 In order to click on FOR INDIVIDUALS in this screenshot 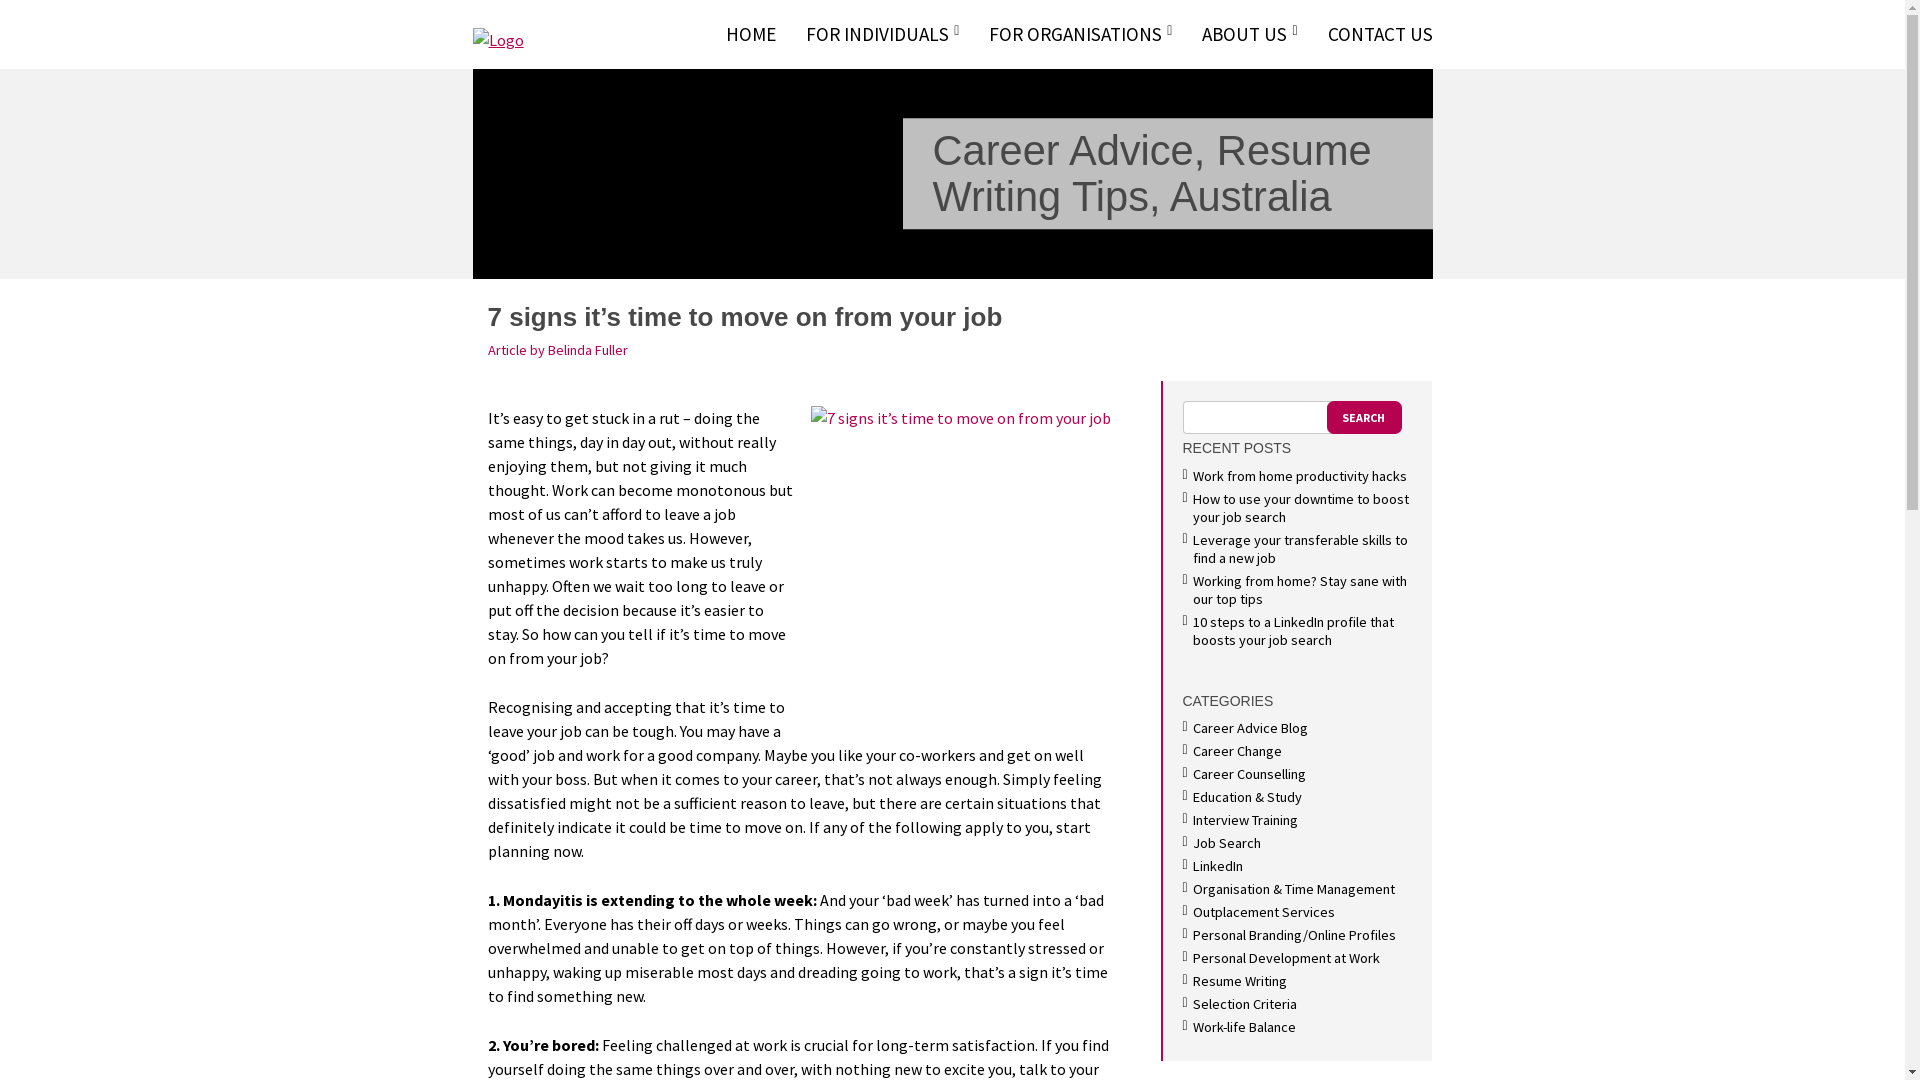, I will do `click(882, 34)`.